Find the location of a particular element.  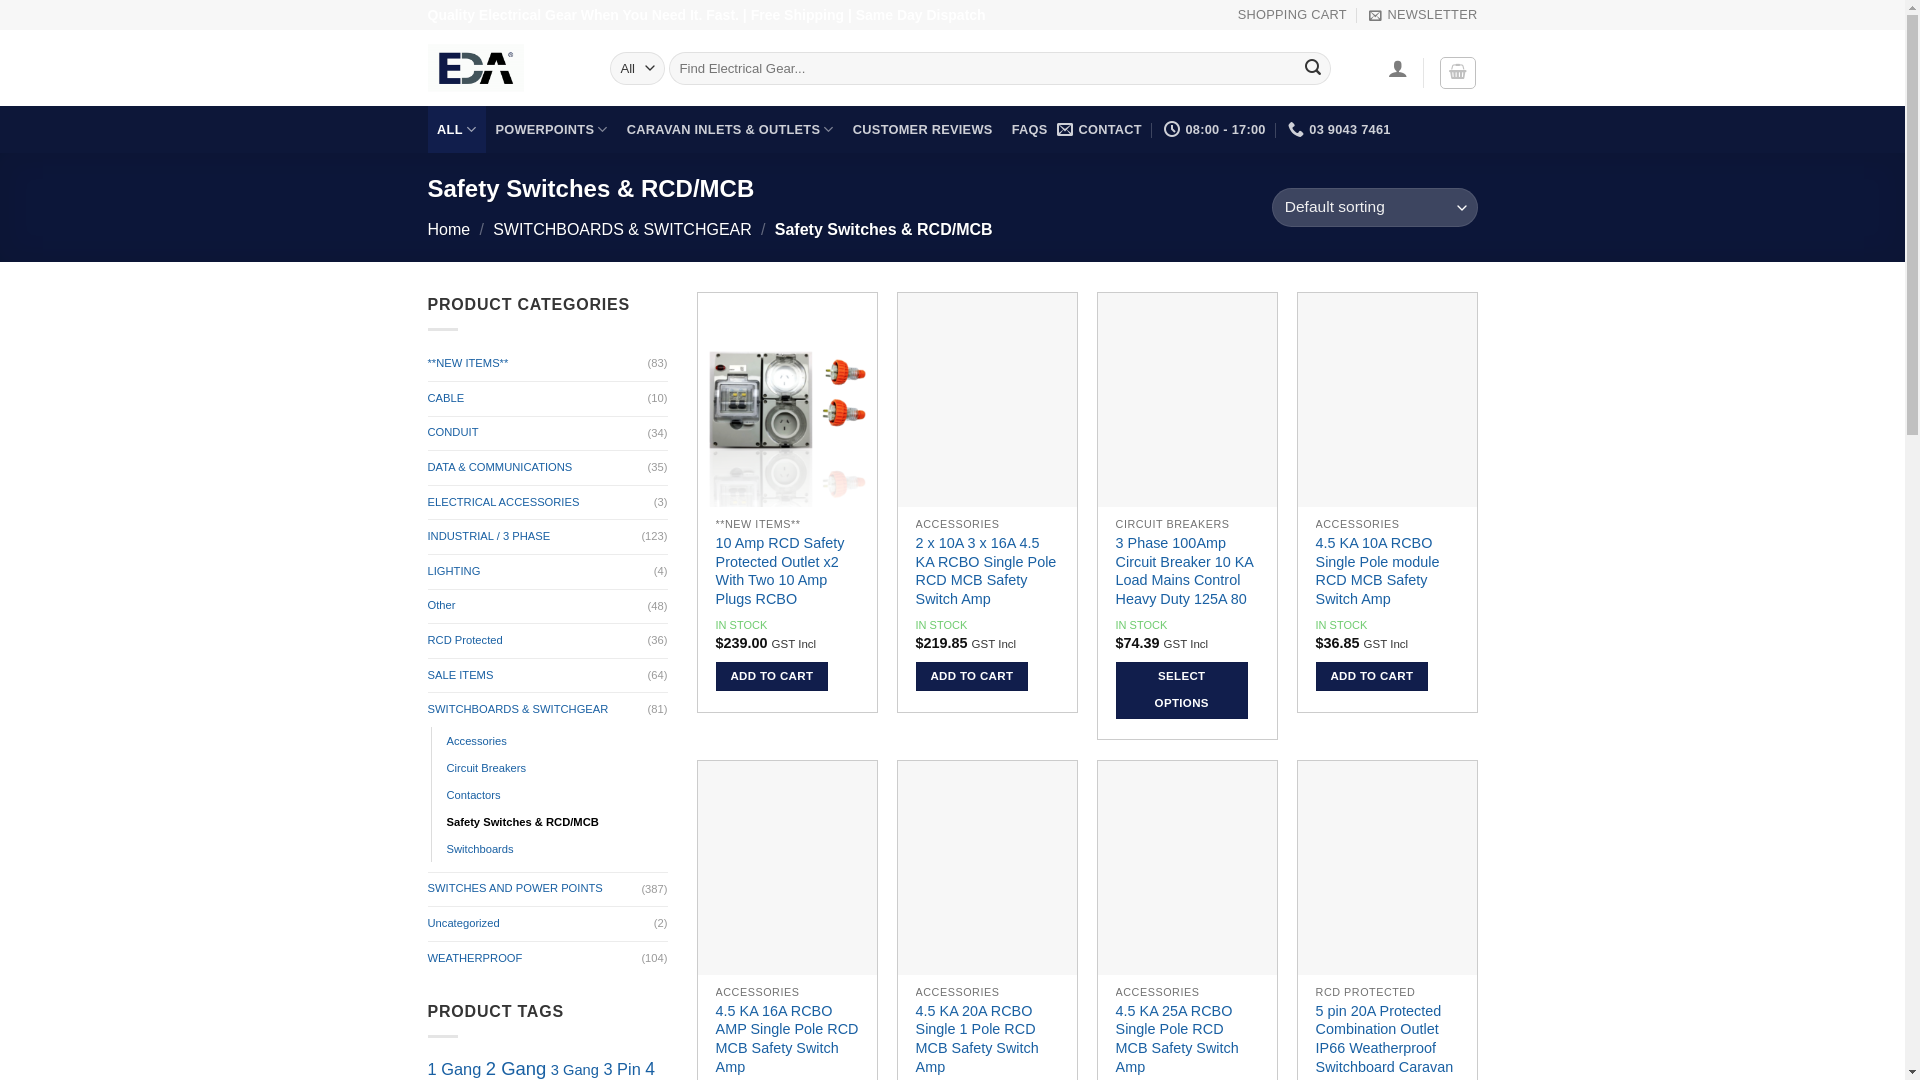

ELECTRICAL ACCESSORIES is located at coordinates (541, 503).